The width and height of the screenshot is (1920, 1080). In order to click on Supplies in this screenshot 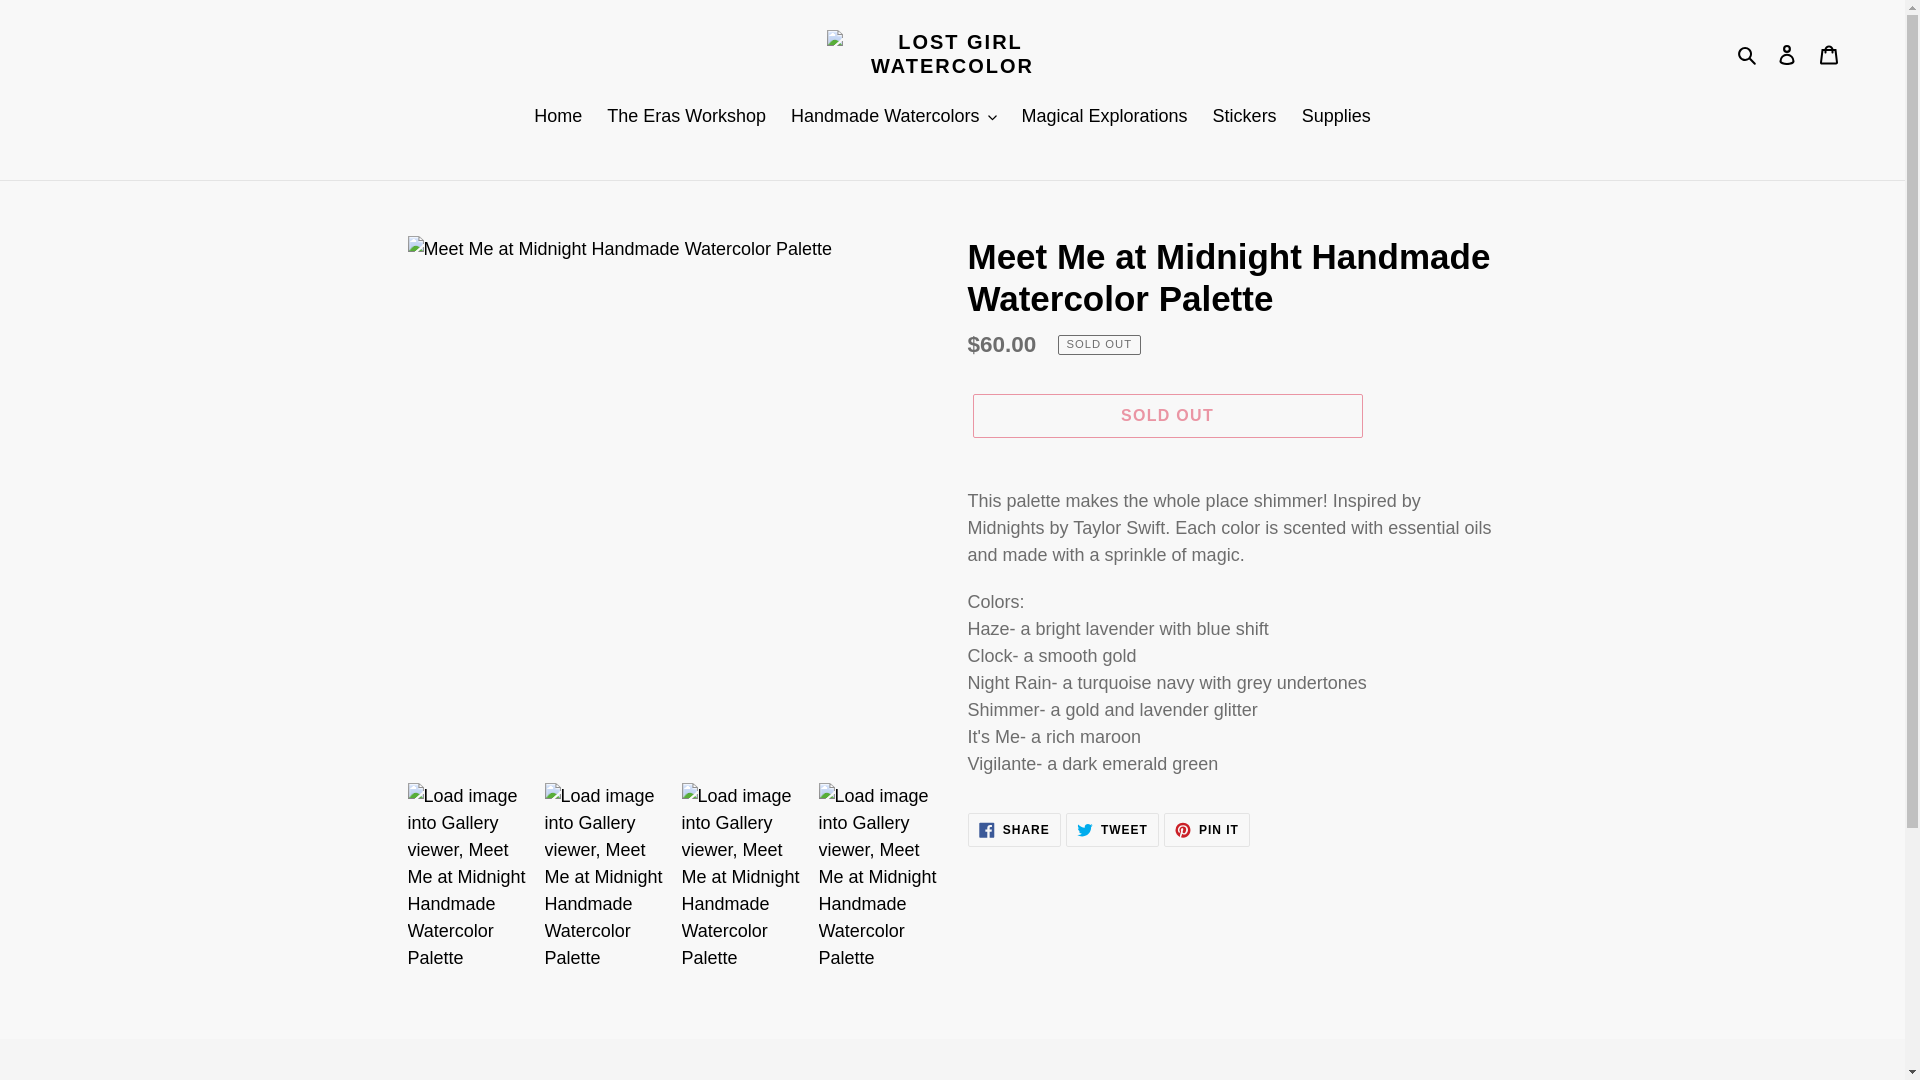, I will do `click(1336, 117)`.